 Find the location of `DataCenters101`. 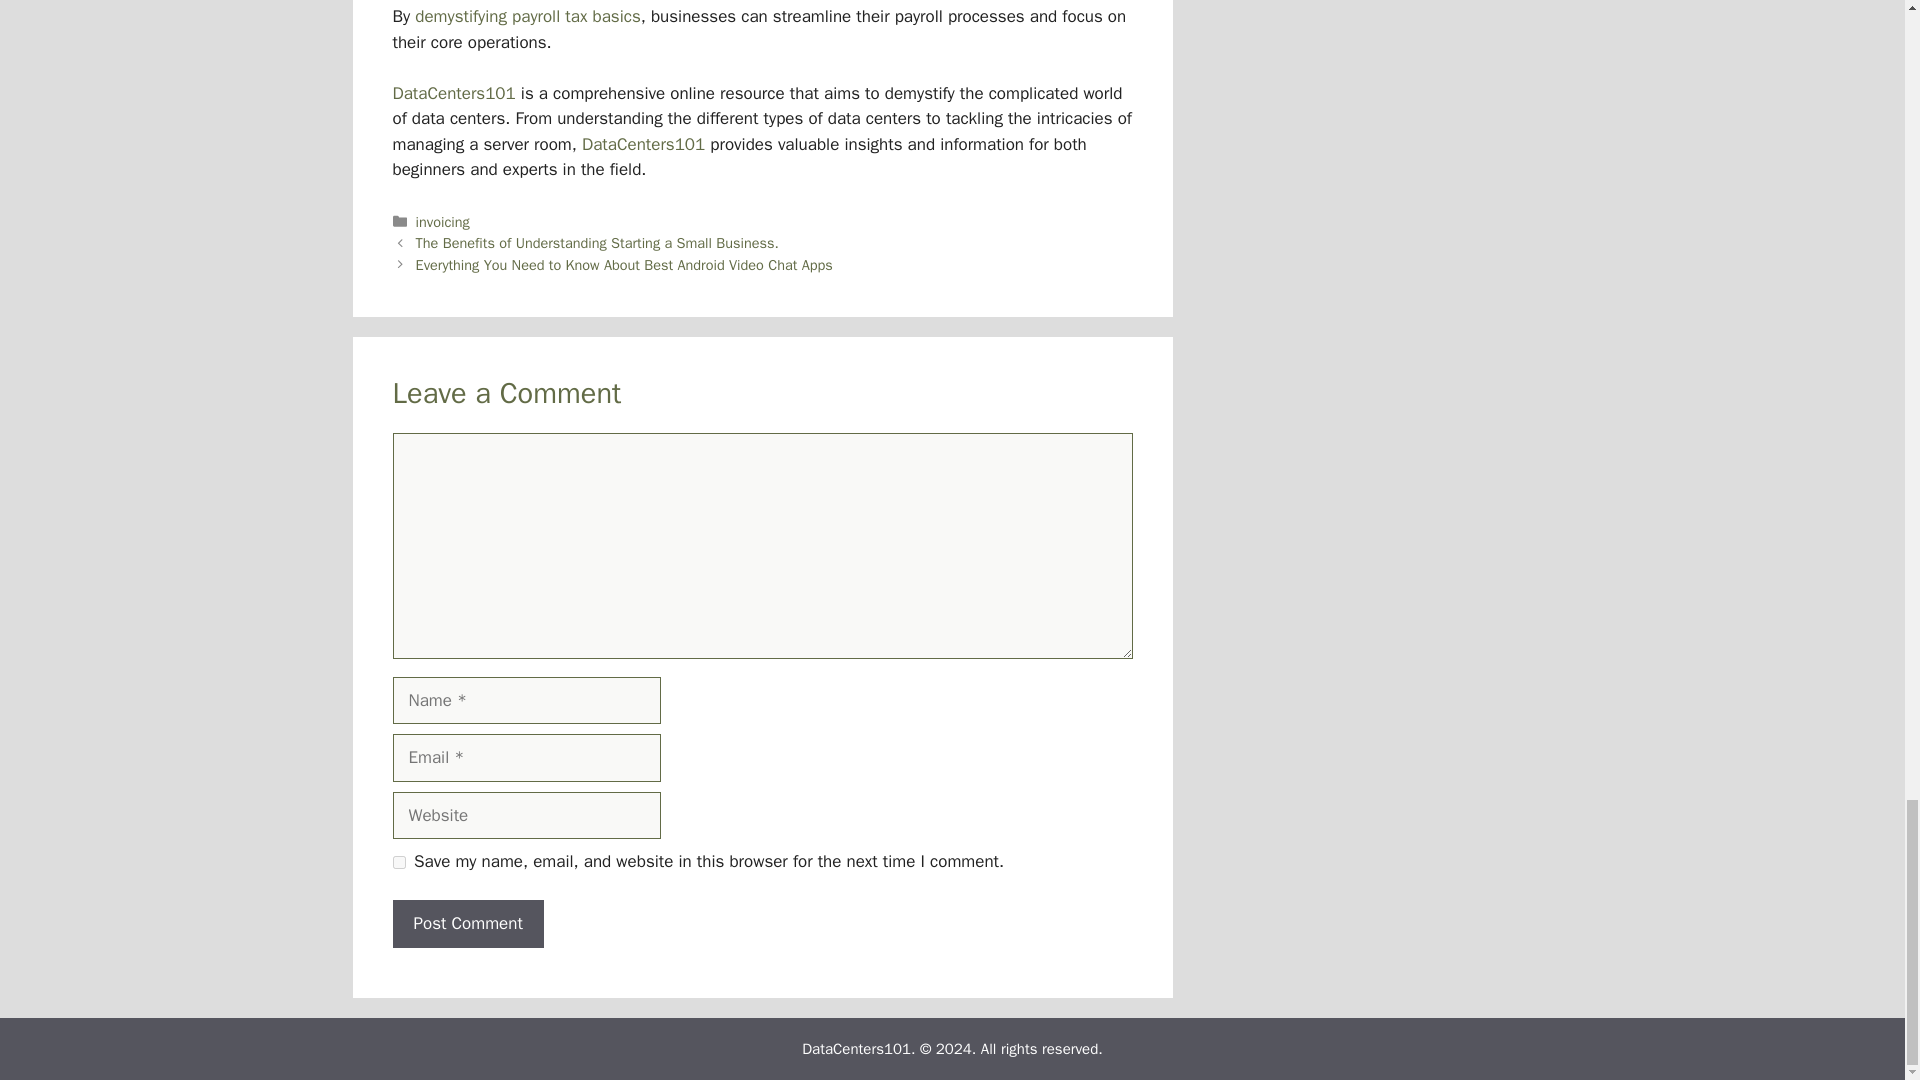

DataCenters101 is located at coordinates (642, 144).